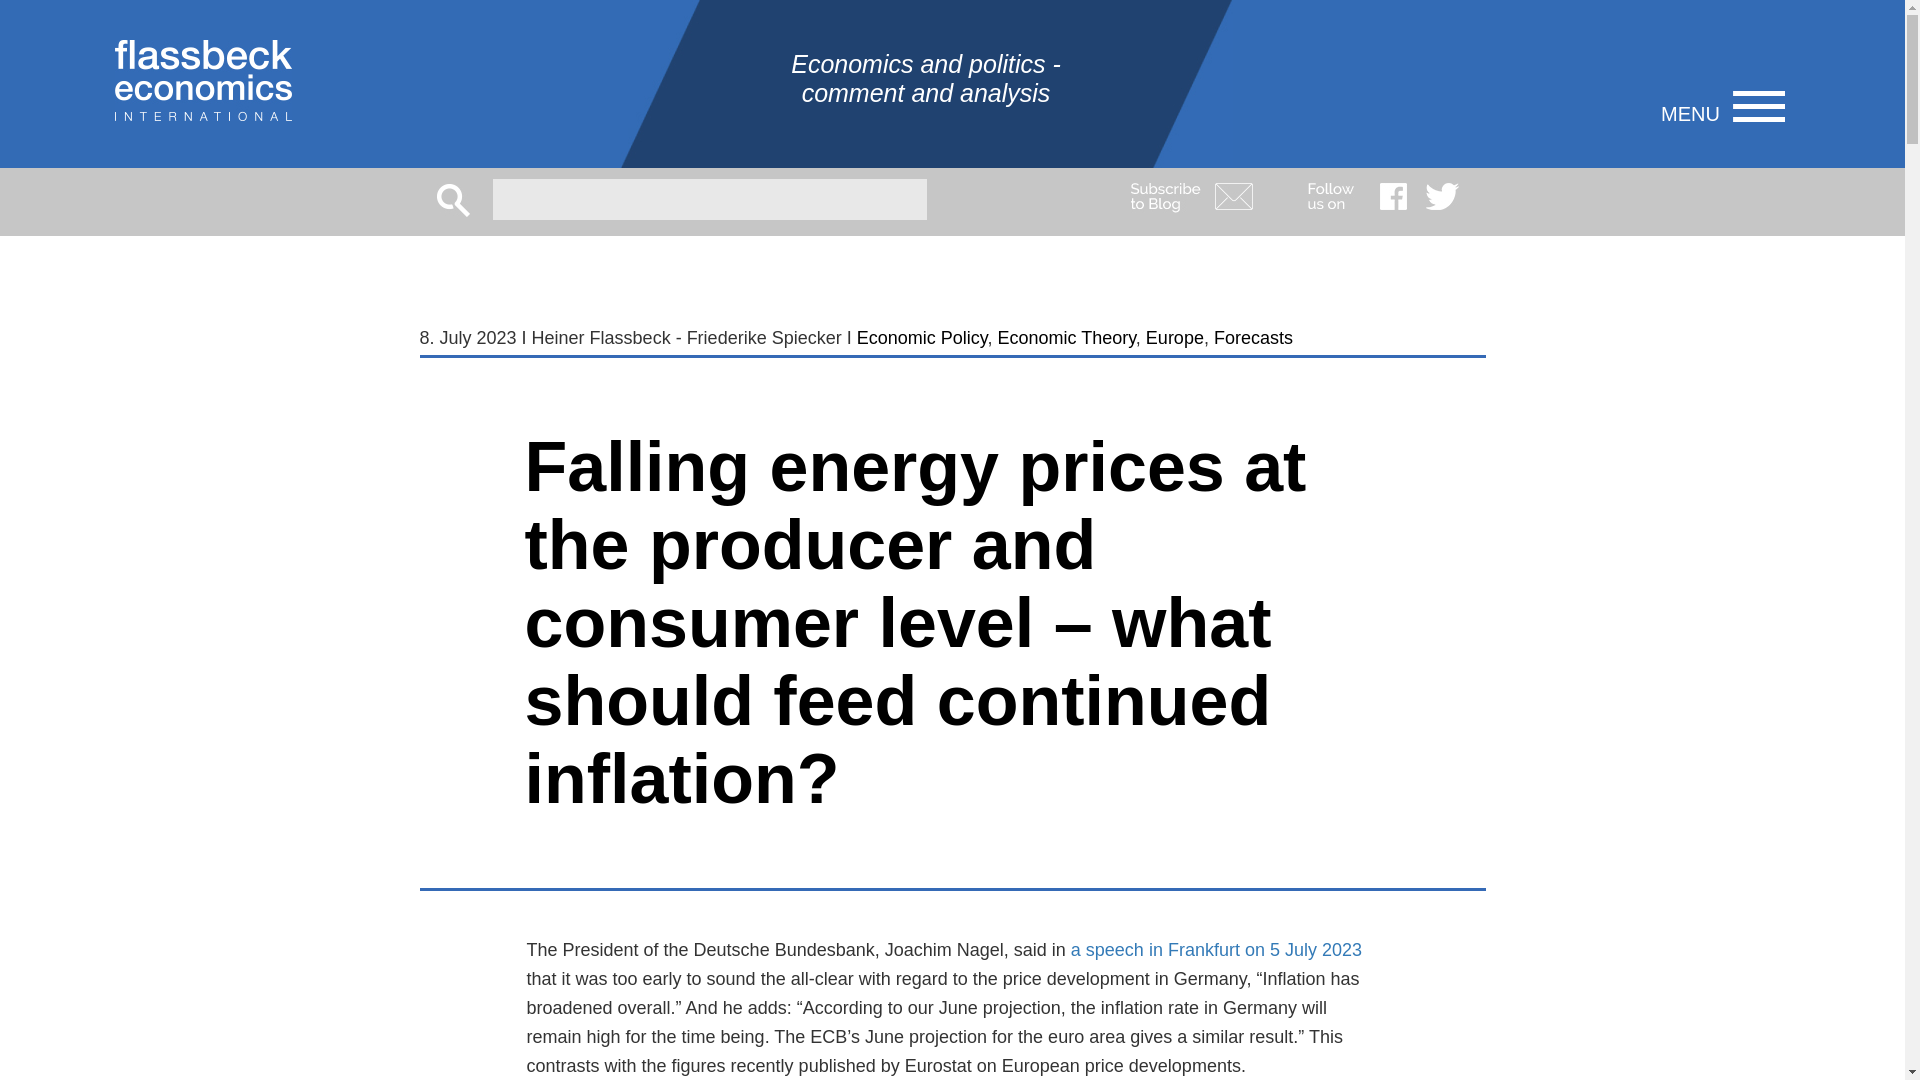  Describe the element at coordinates (454, 200) in the screenshot. I see `Search` at that location.